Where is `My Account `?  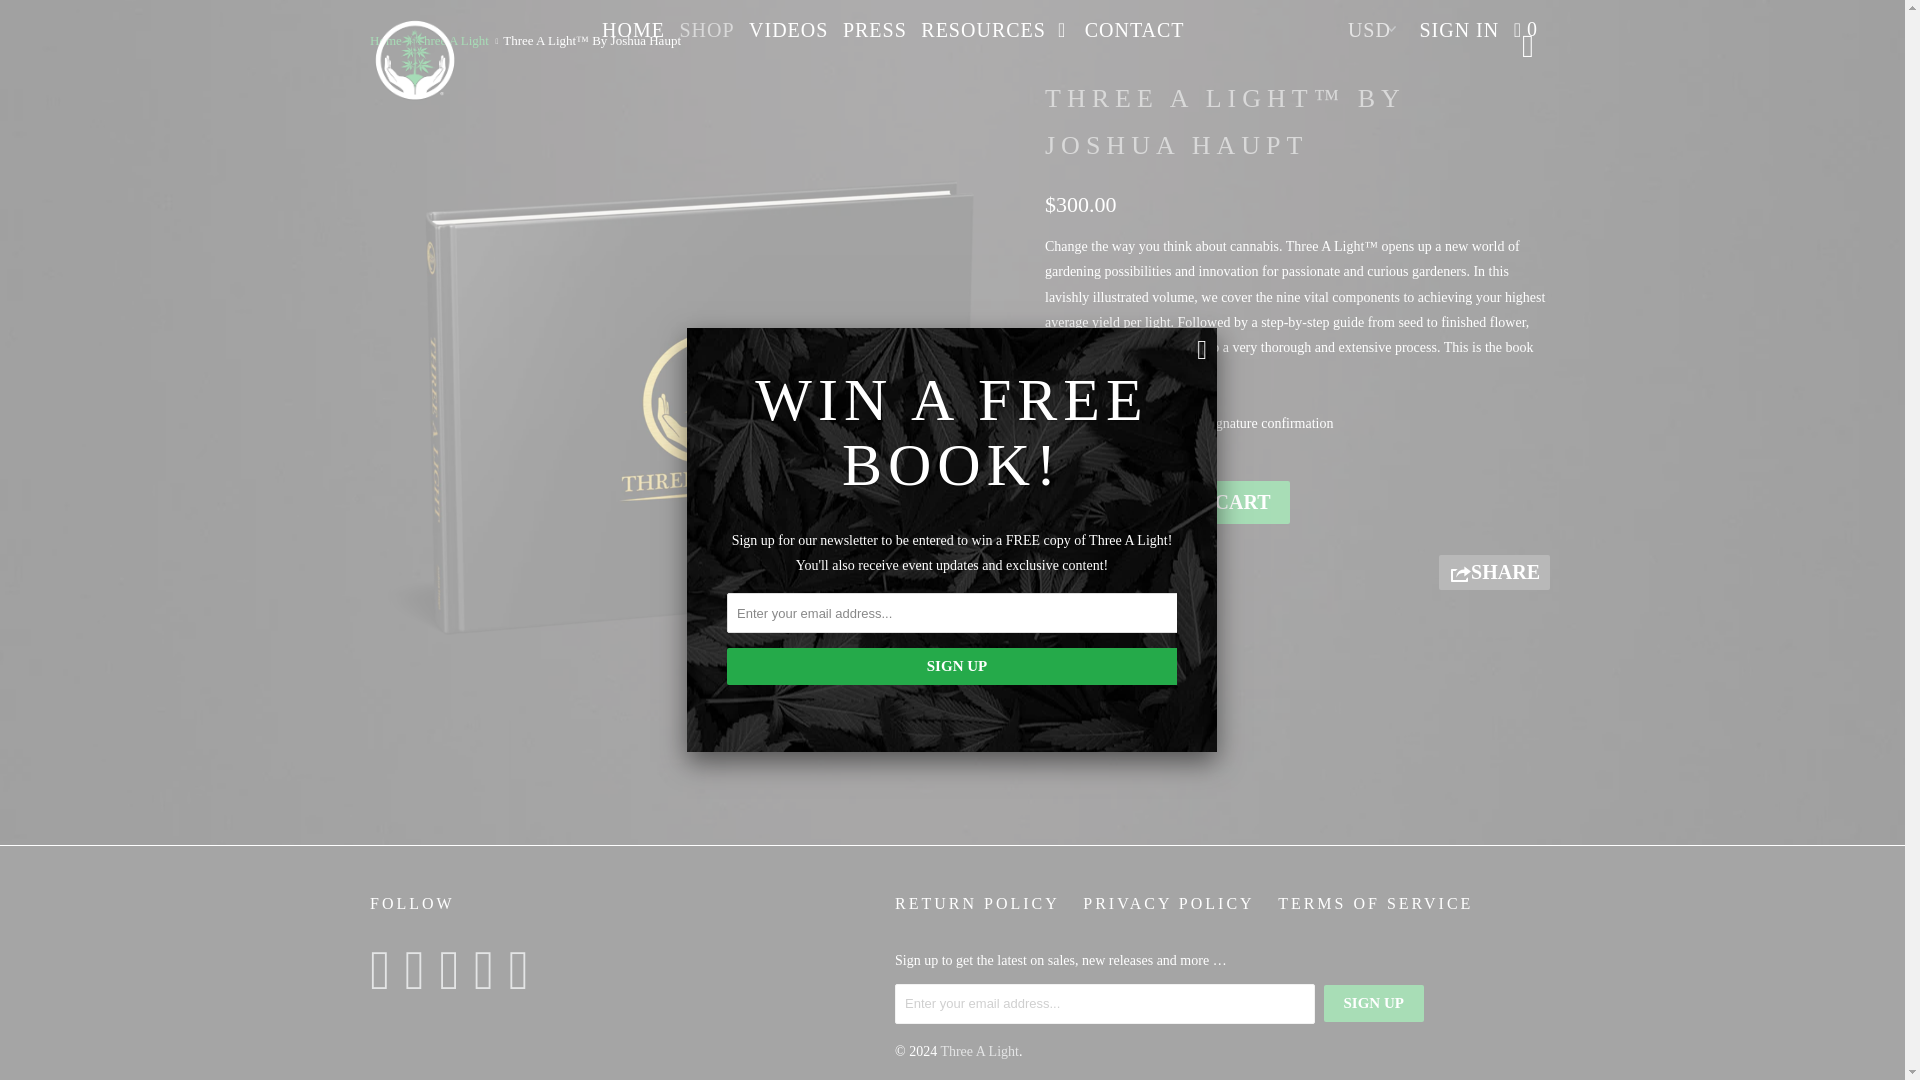 My Account  is located at coordinates (1459, 29).